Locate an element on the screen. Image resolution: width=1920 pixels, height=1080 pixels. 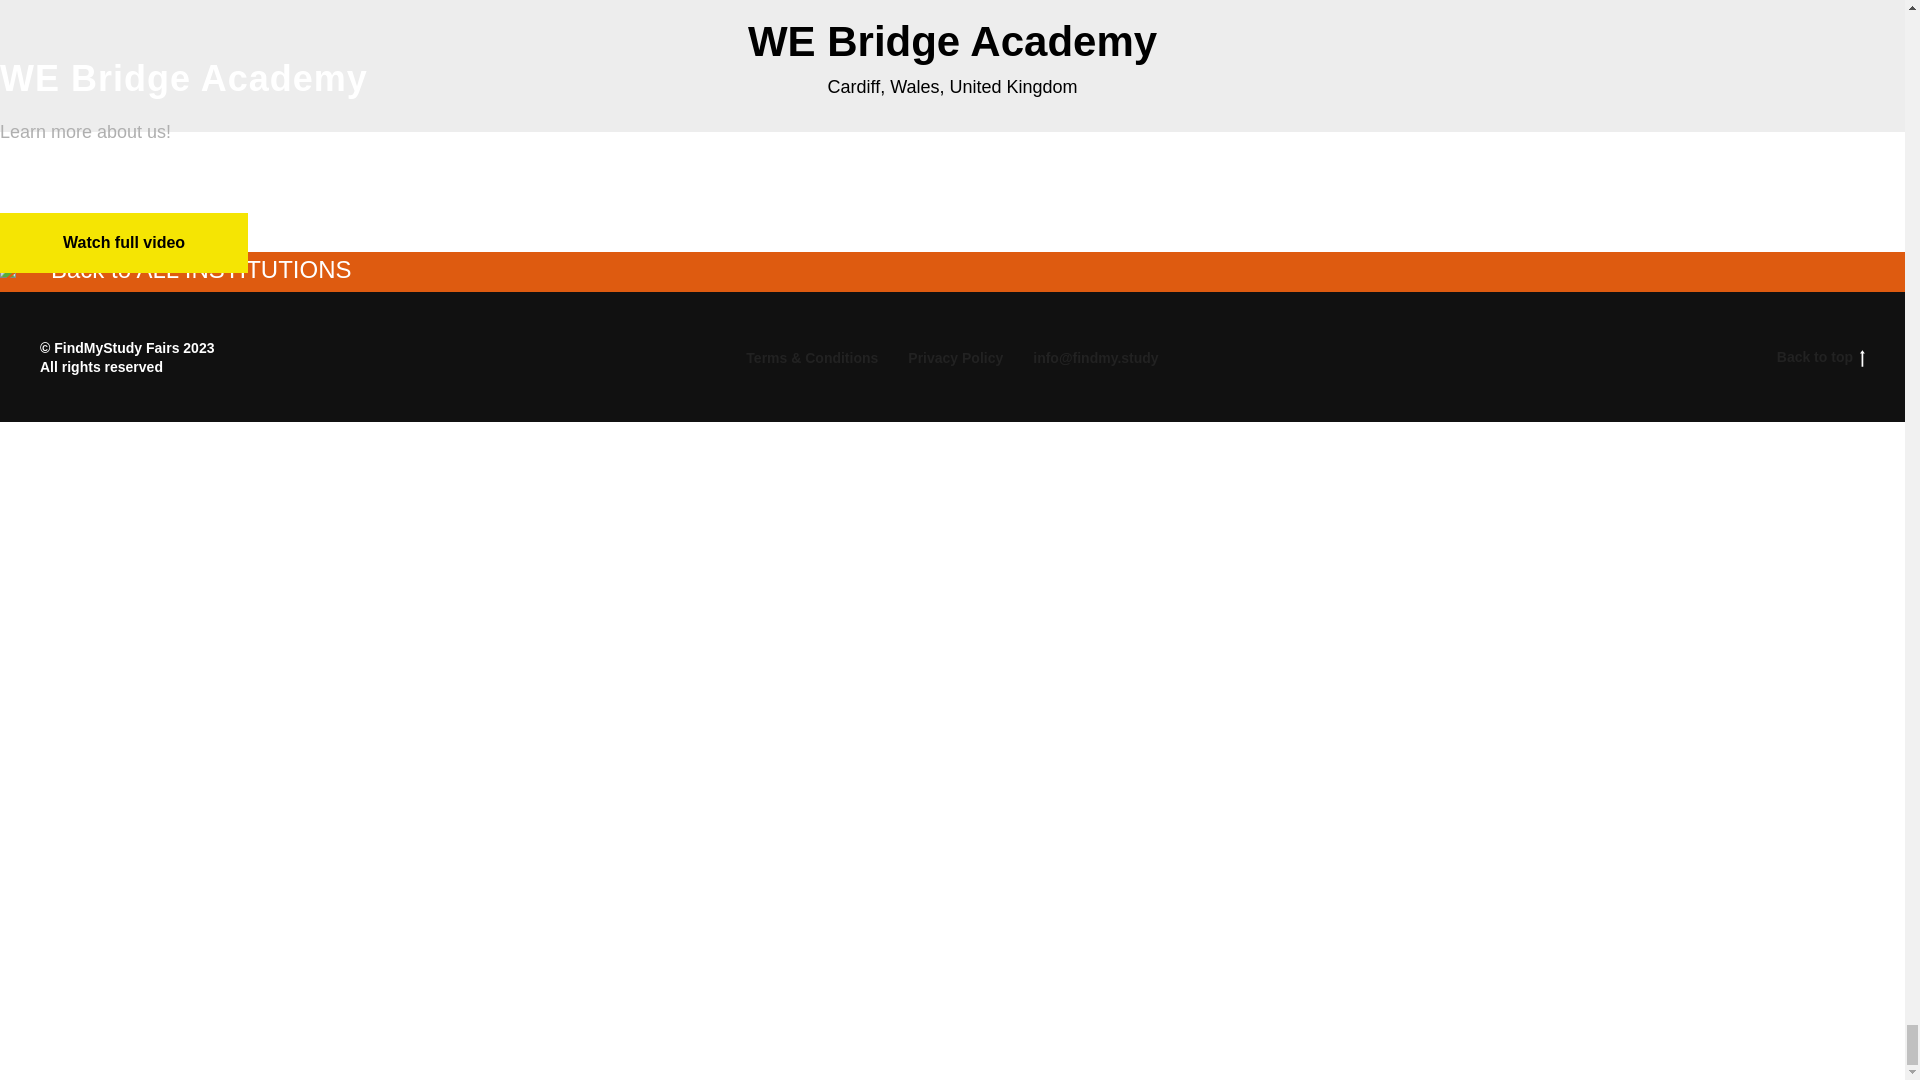
Back to top is located at coordinates (1739, 357).